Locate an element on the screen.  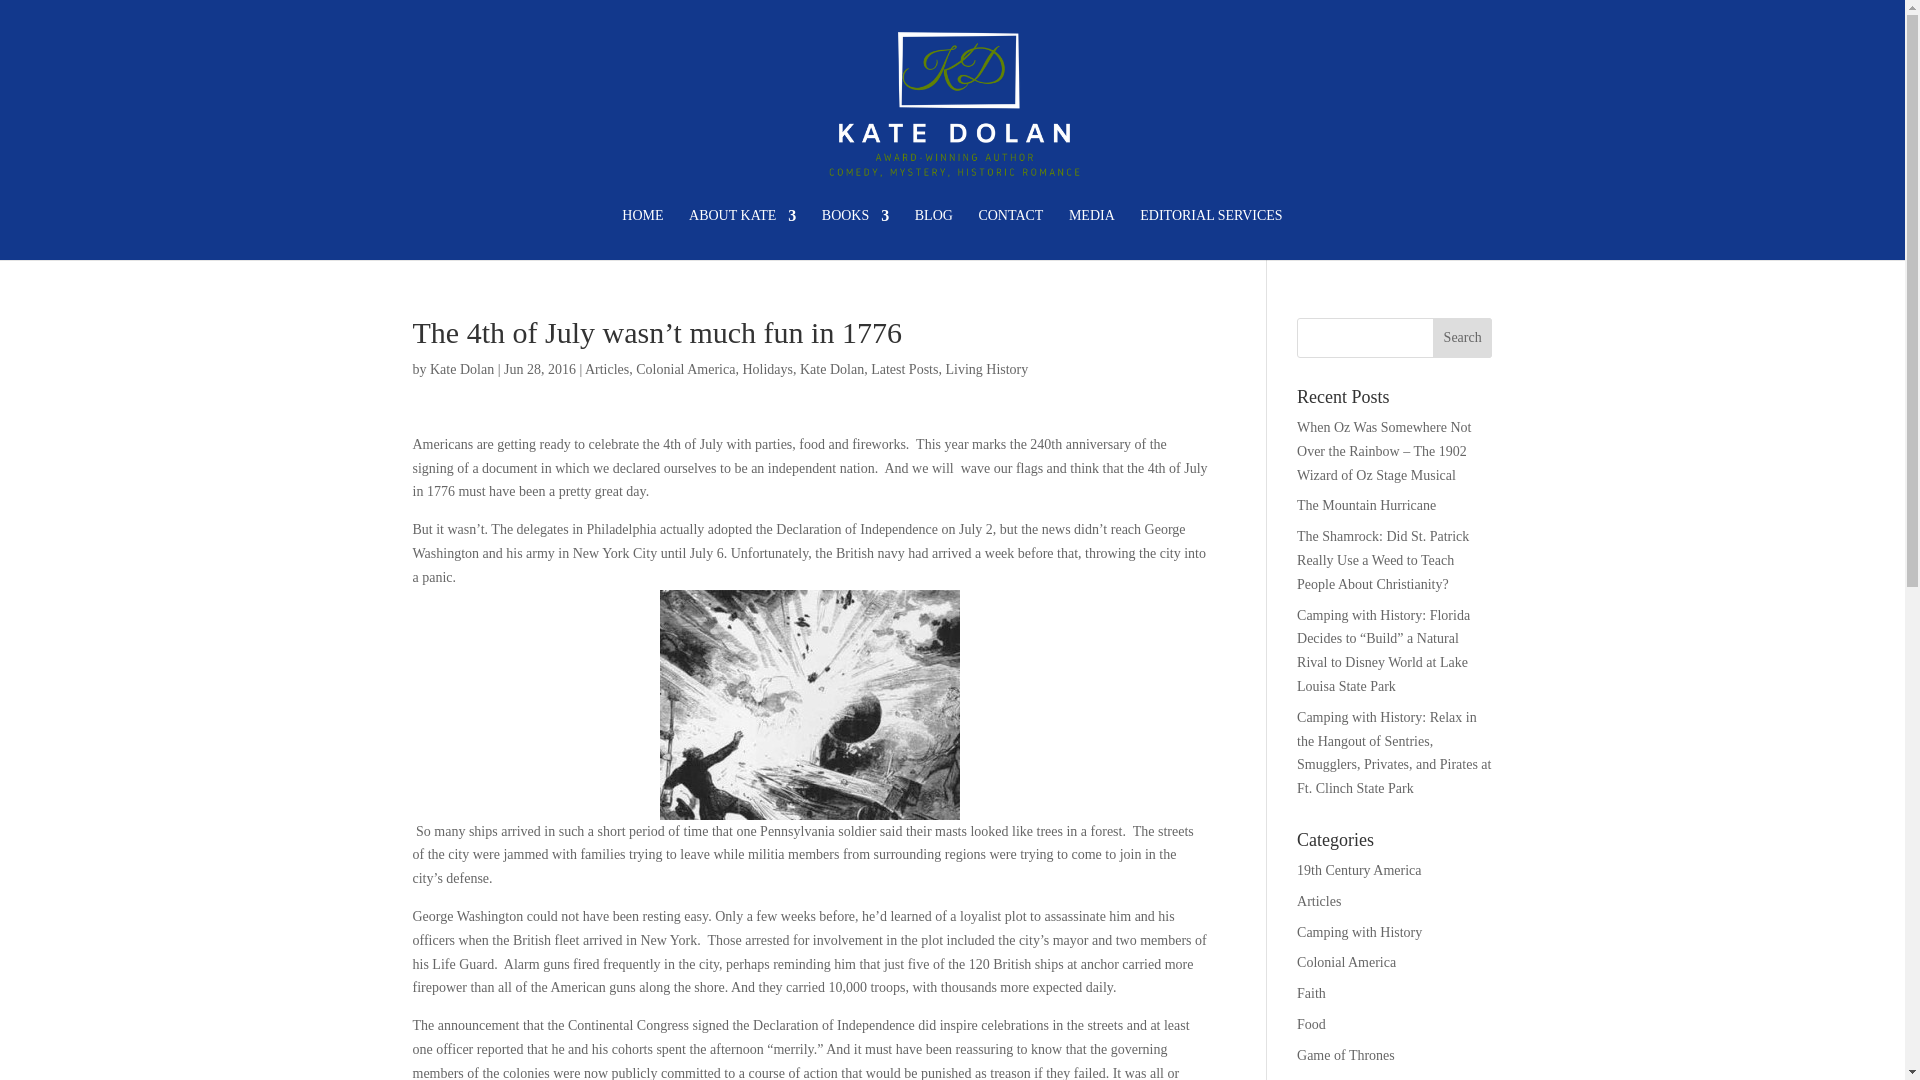
Living History is located at coordinates (986, 368).